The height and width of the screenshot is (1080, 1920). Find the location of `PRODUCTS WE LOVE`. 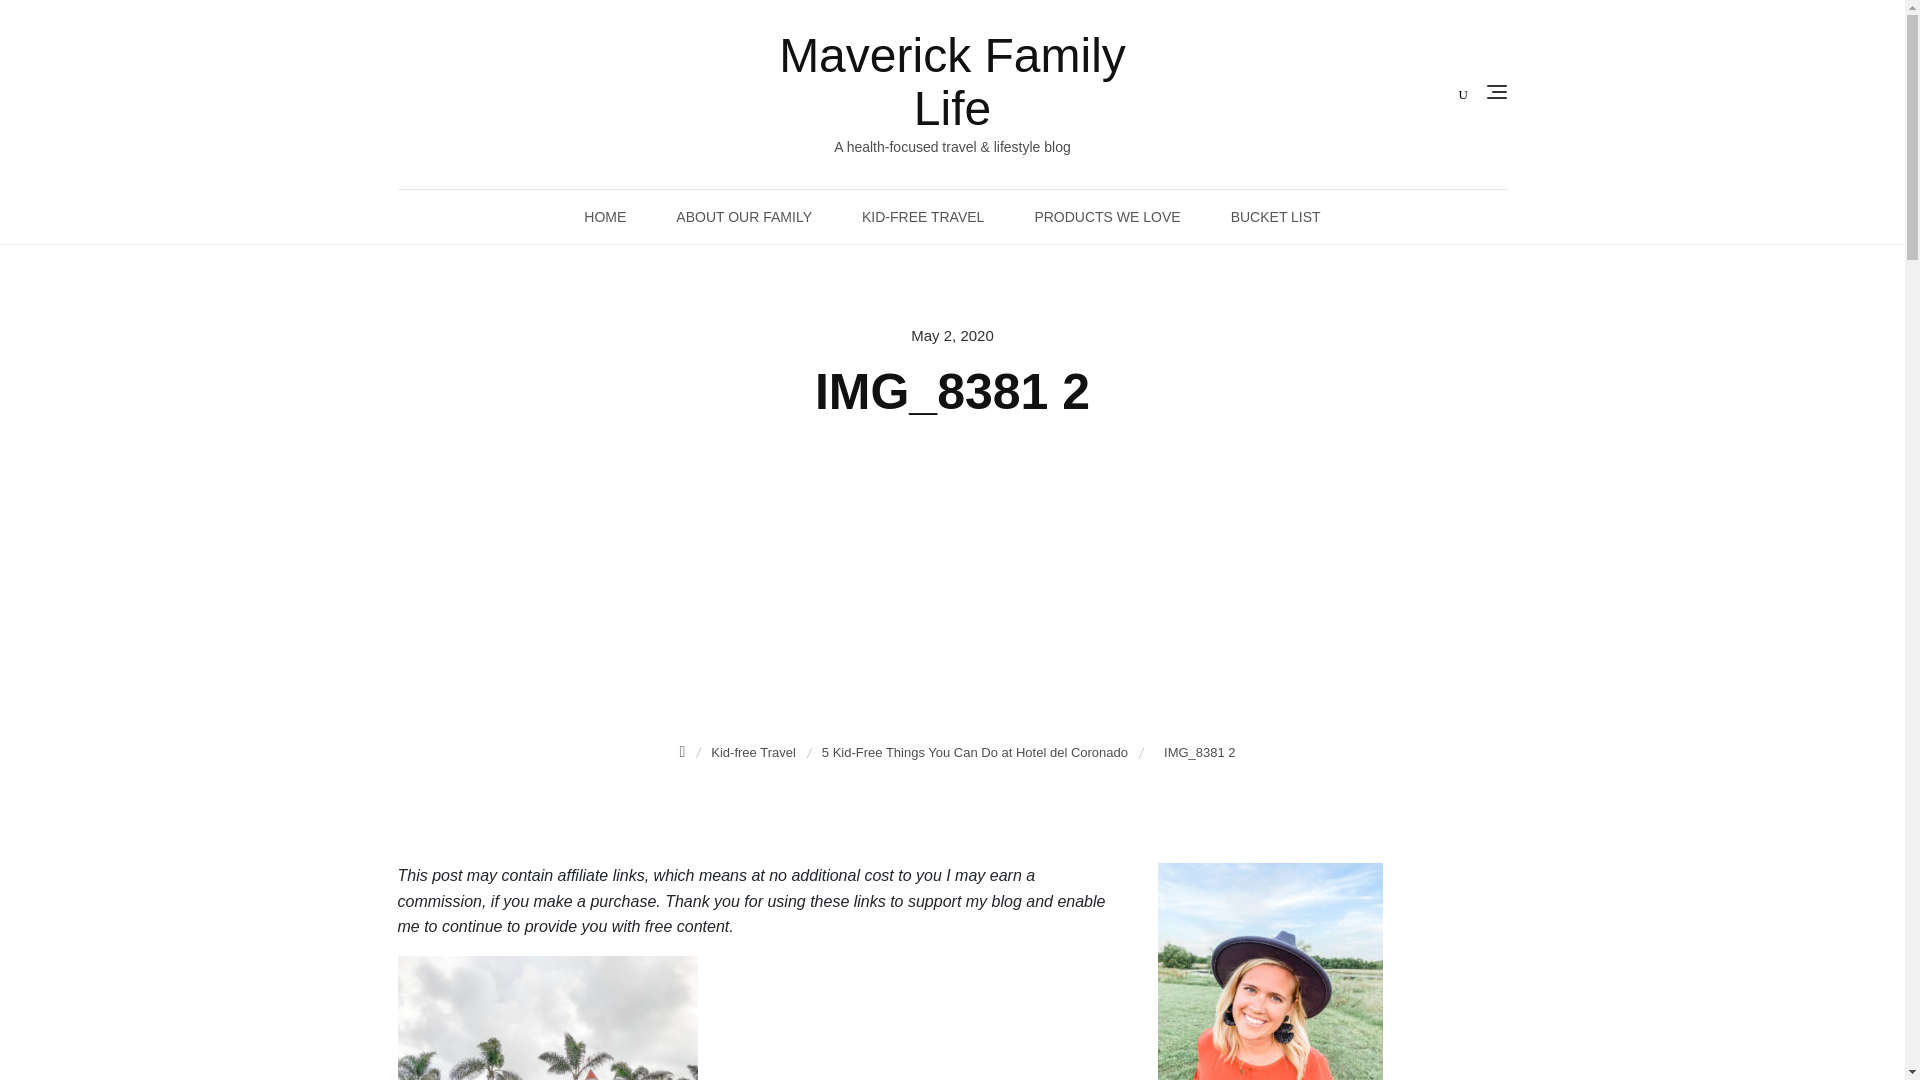

PRODUCTS WE LOVE is located at coordinates (1107, 217).